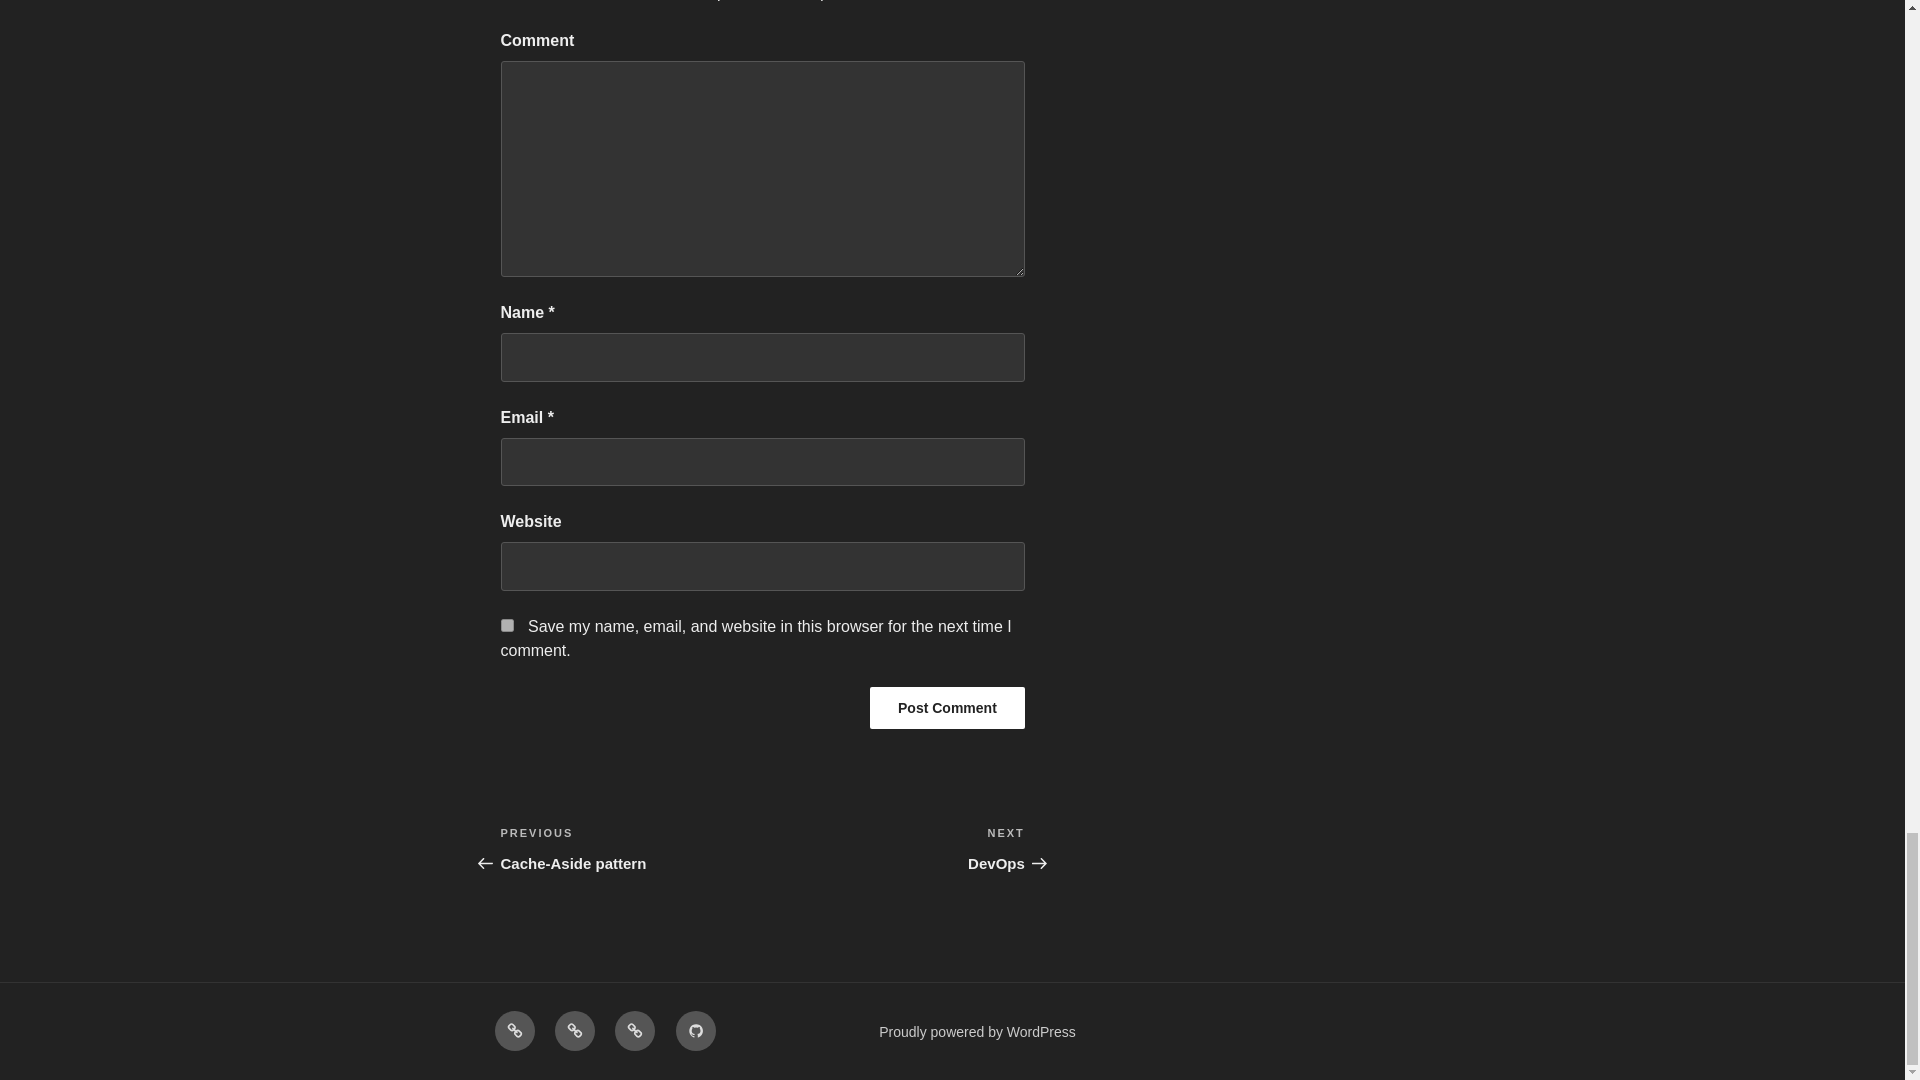 The width and height of the screenshot is (1920, 1080). What do you see at coordinates (630, 848) in the screenshot?
I see `Post Comment` at bounding box center [630, 848].